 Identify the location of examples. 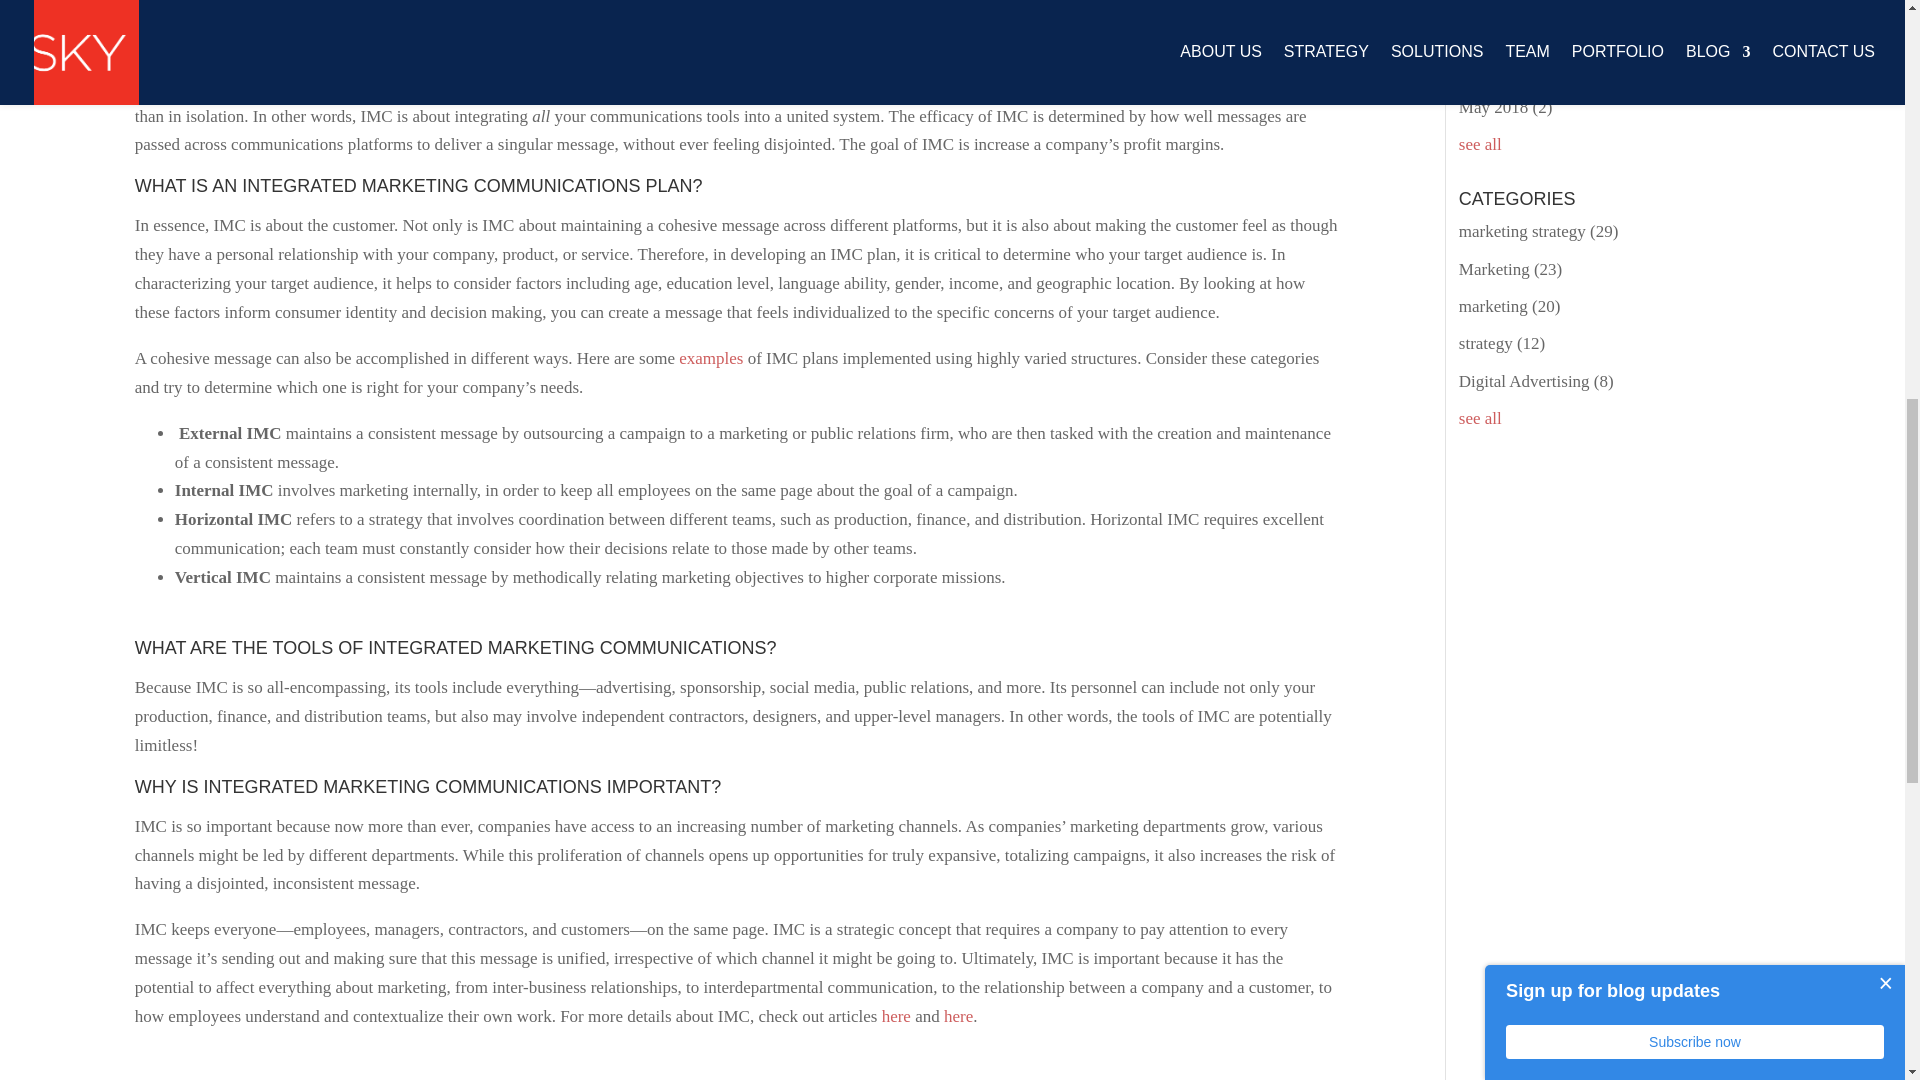
(711, 358).